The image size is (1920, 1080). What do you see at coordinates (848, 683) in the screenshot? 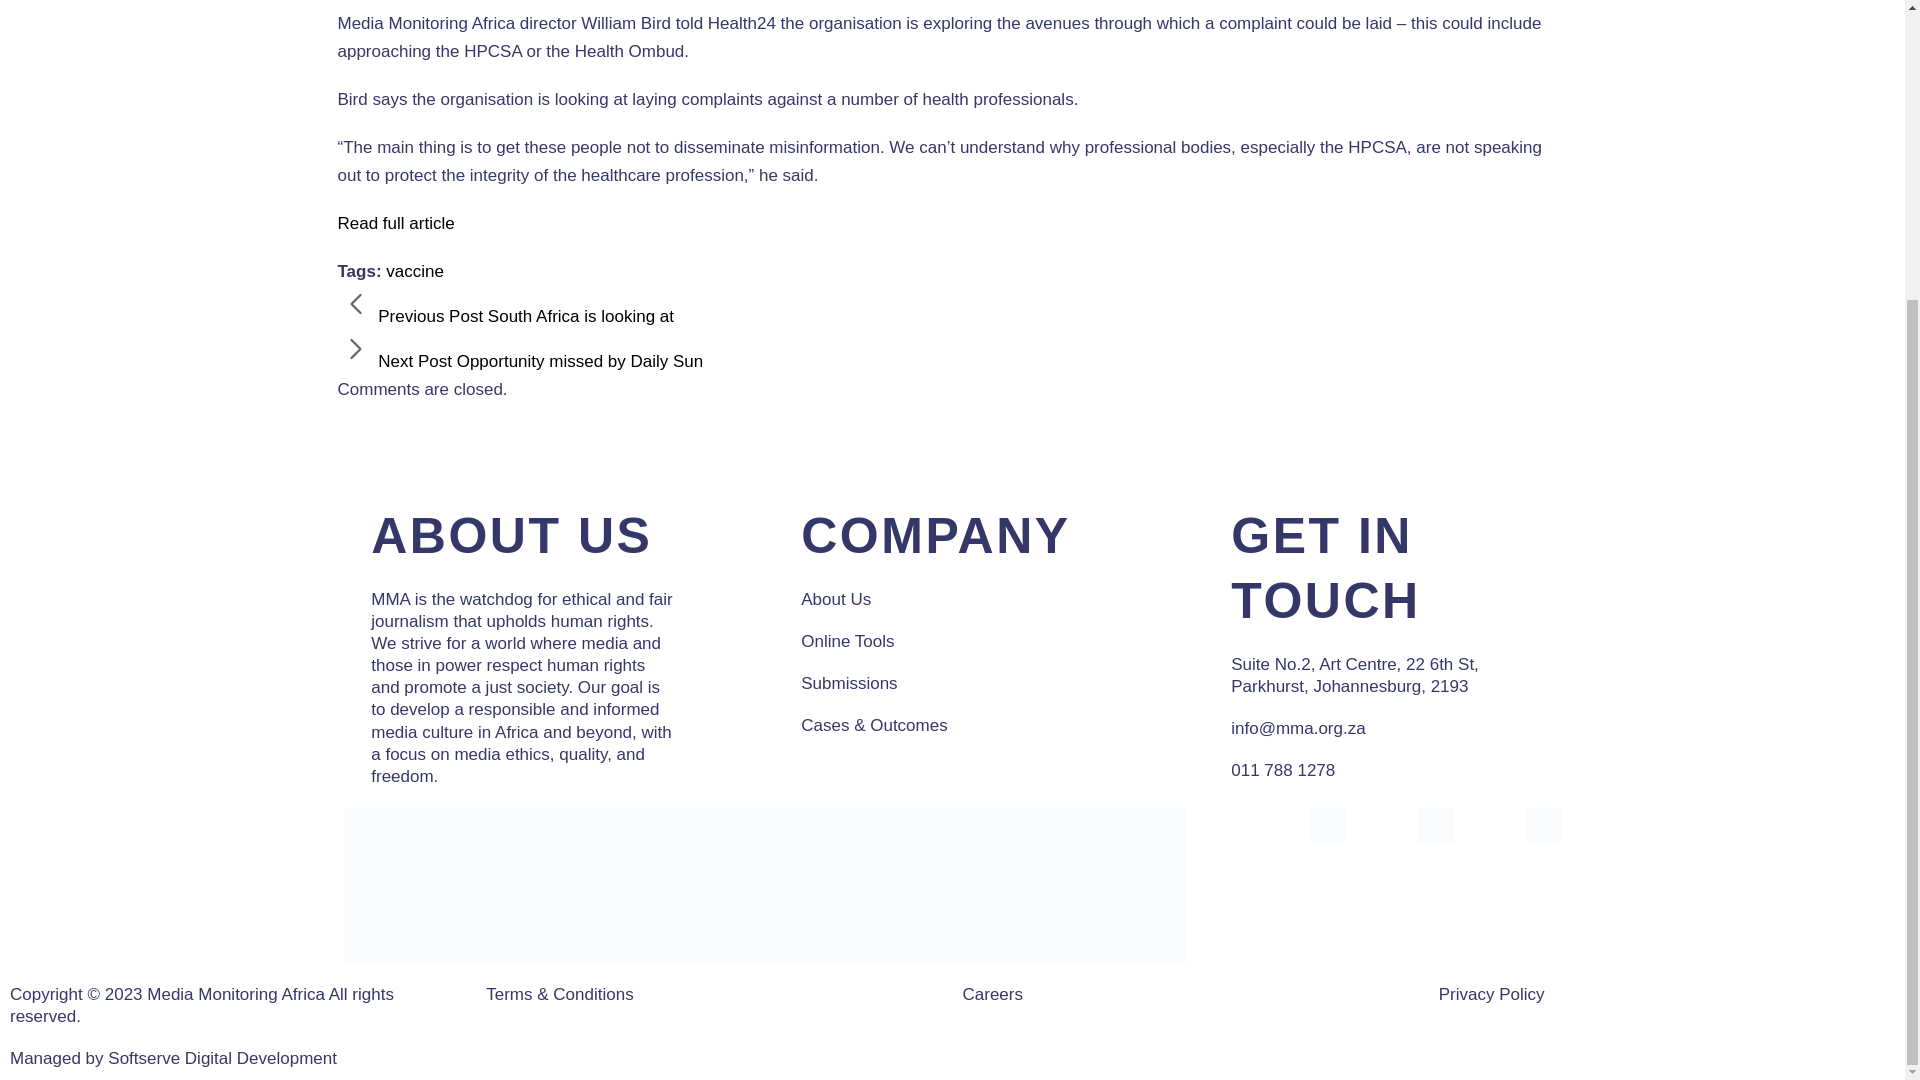
I see `Submissions` at bounding box center [848, 683].